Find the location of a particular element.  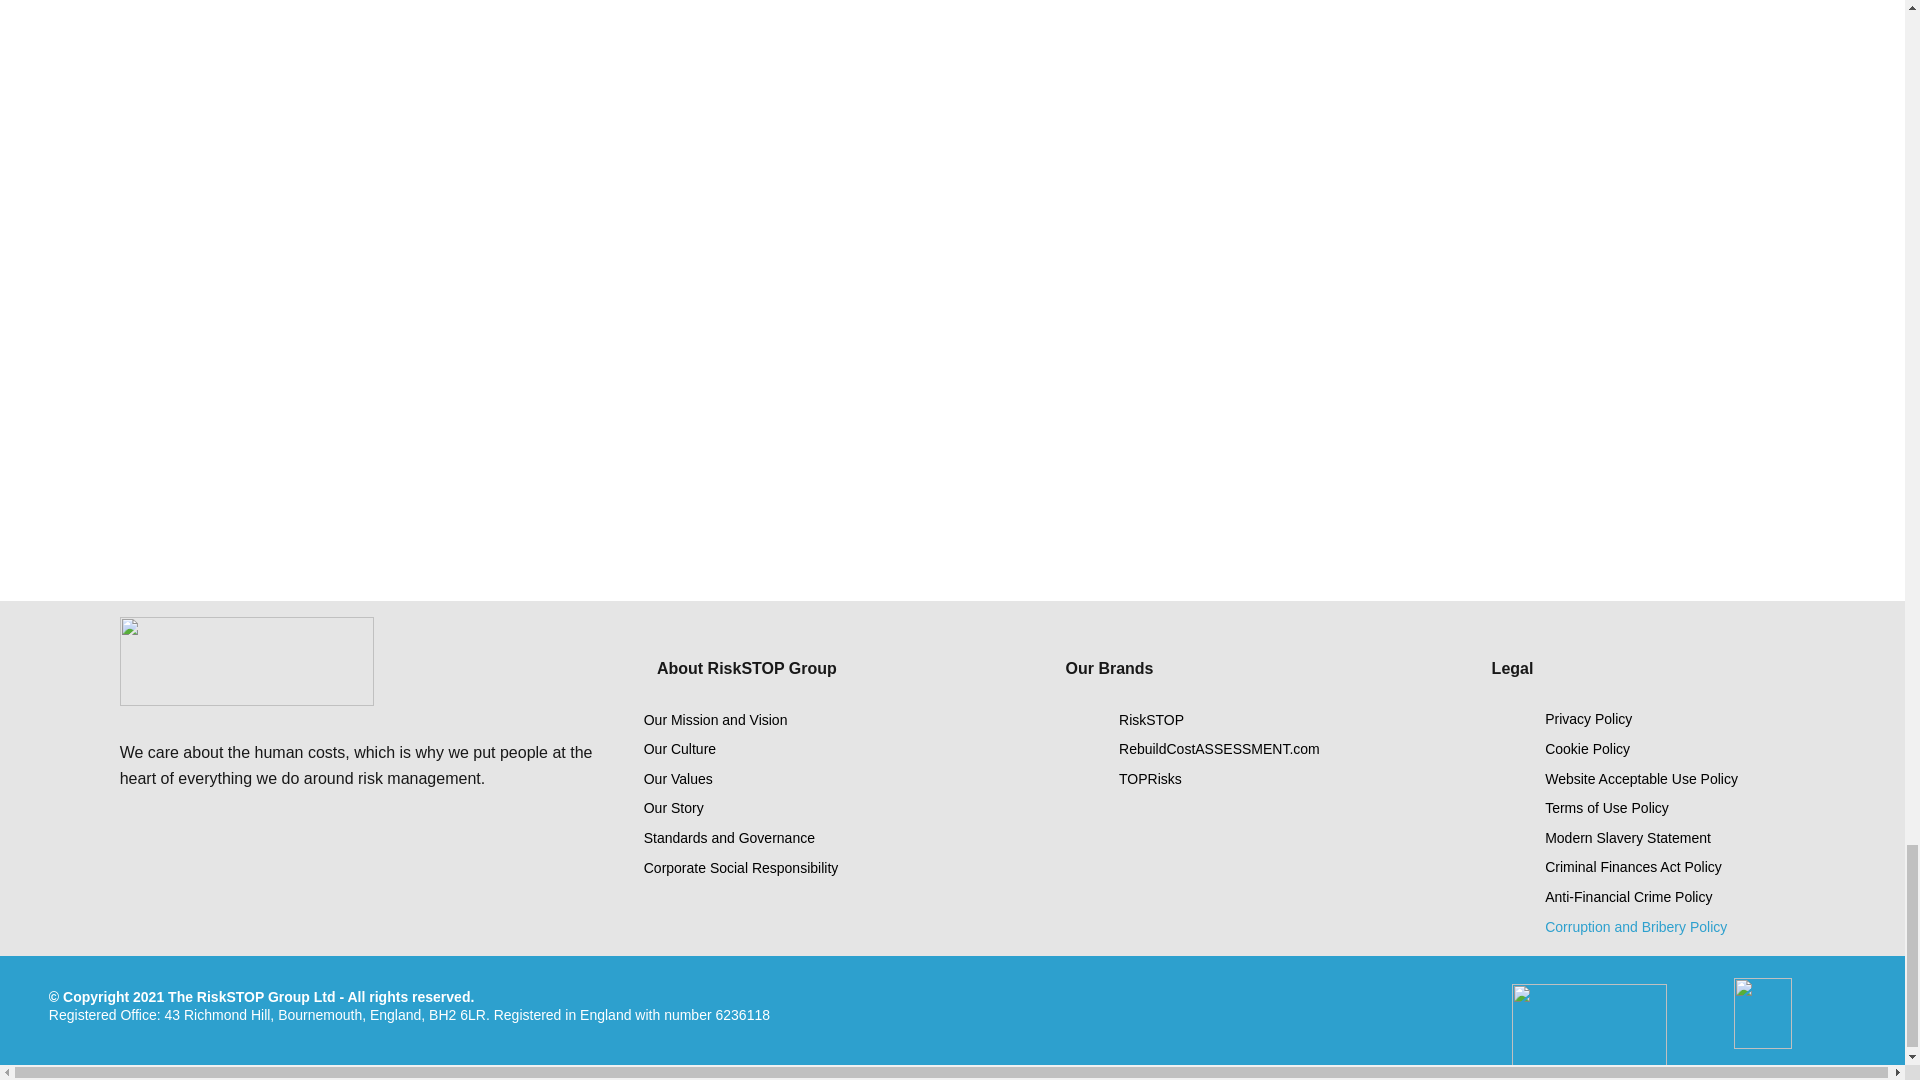

Privacy Policy is located at coordinates (1679, 720).